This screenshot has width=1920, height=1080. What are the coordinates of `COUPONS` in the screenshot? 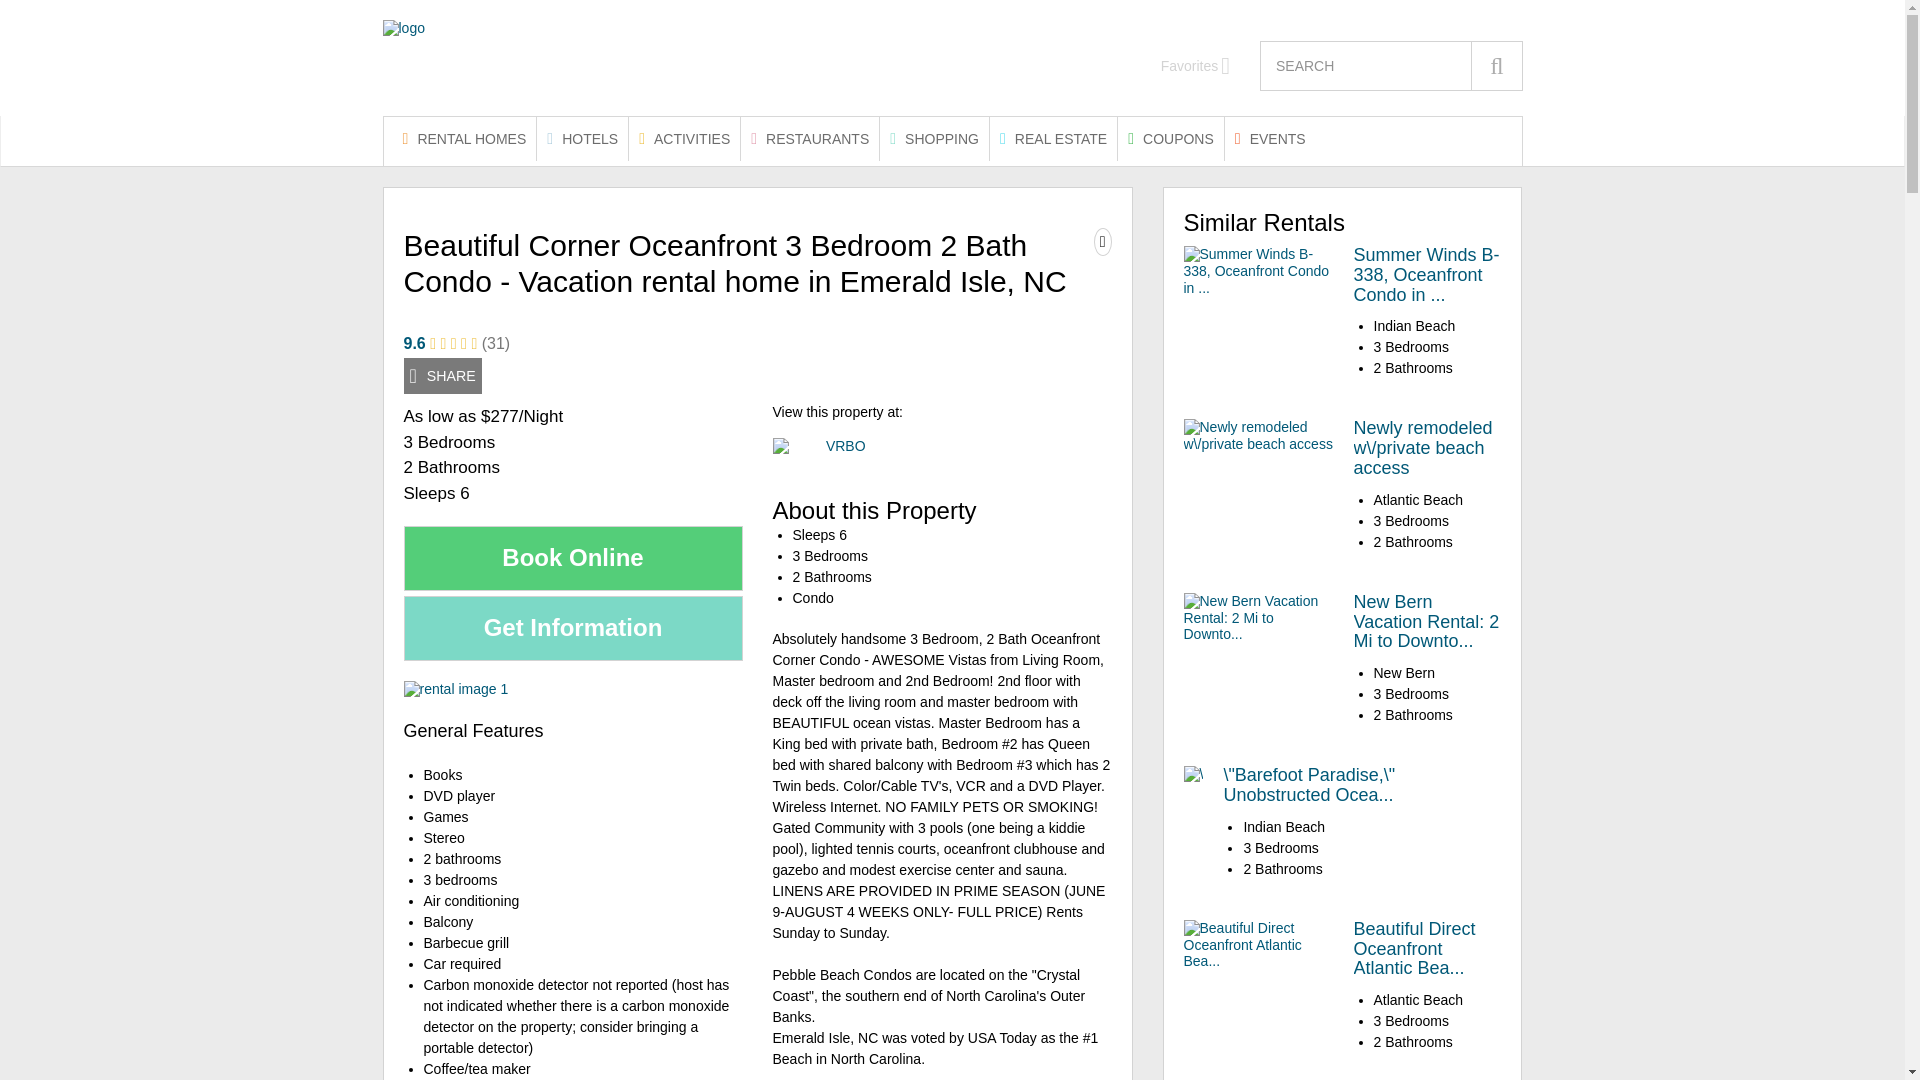 It's located at (1170, 138).